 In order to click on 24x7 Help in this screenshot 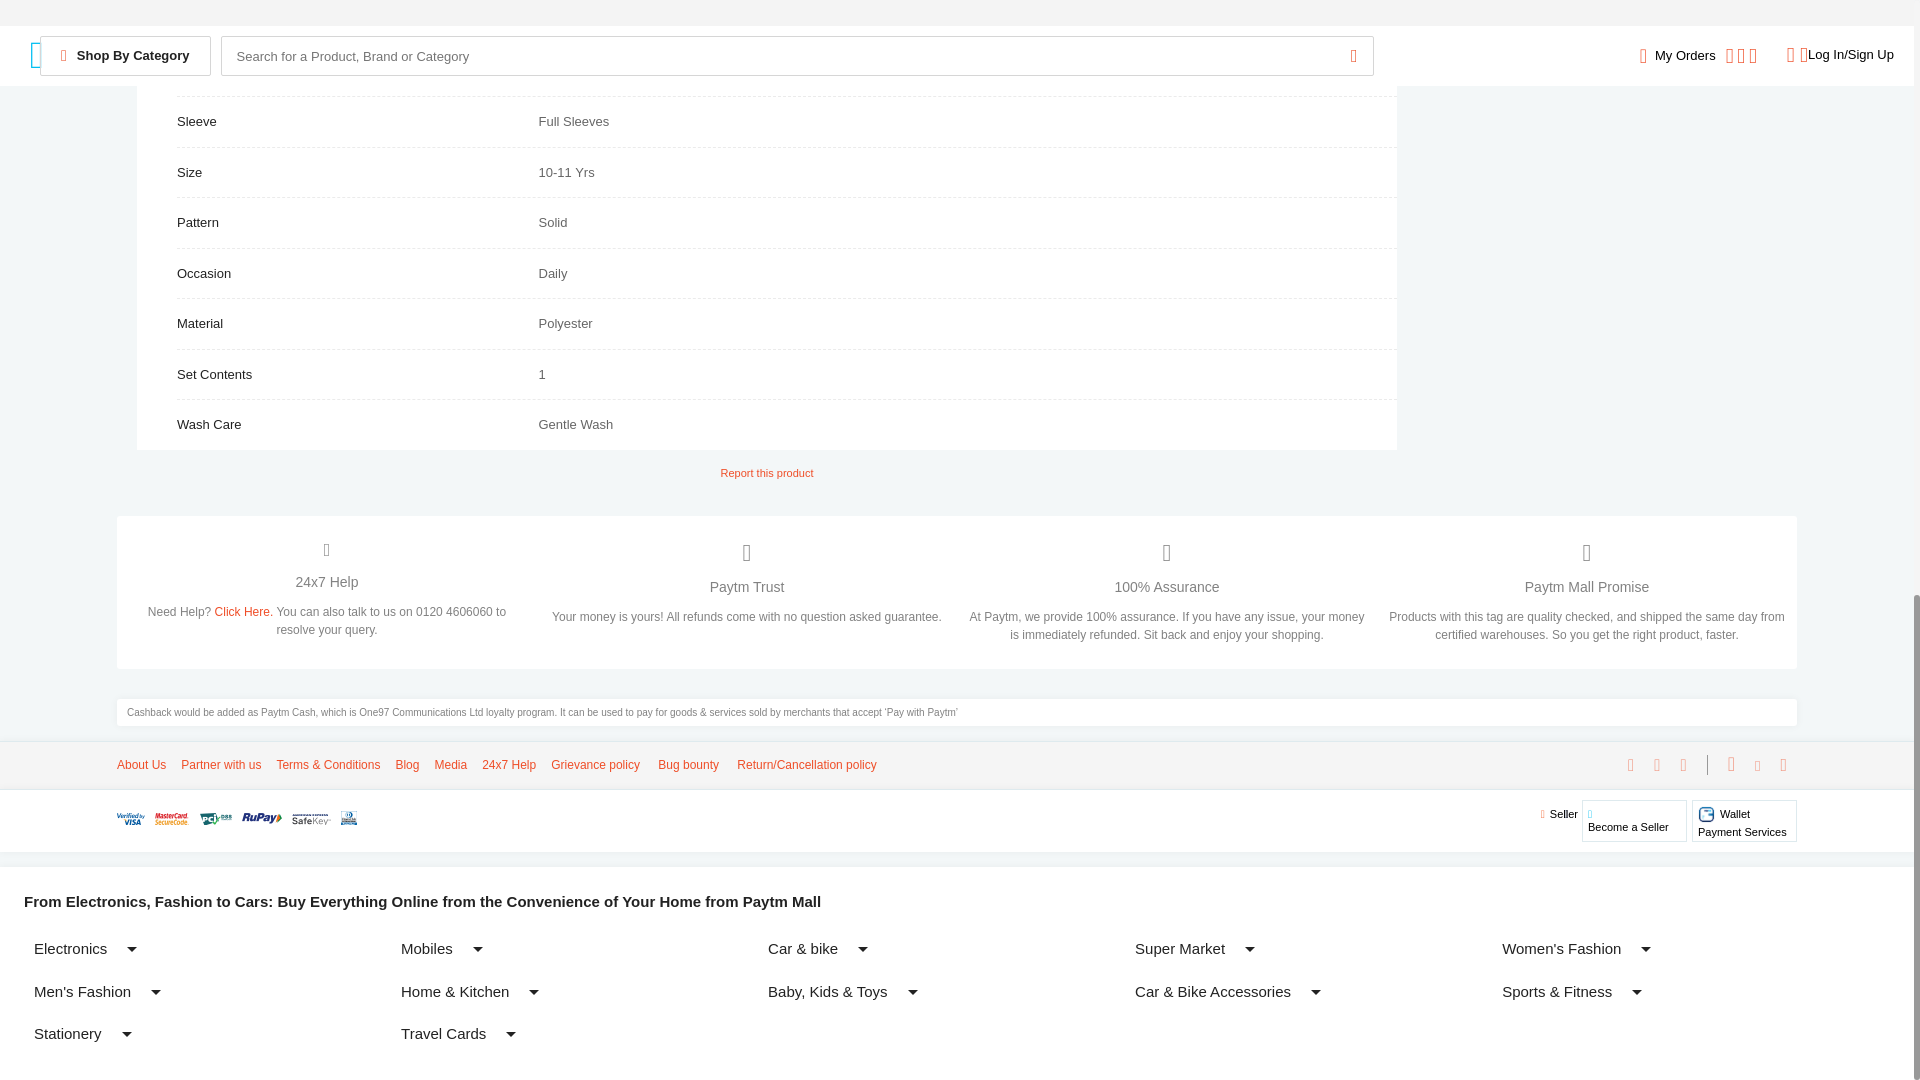, I will do `click(508, 765)`.